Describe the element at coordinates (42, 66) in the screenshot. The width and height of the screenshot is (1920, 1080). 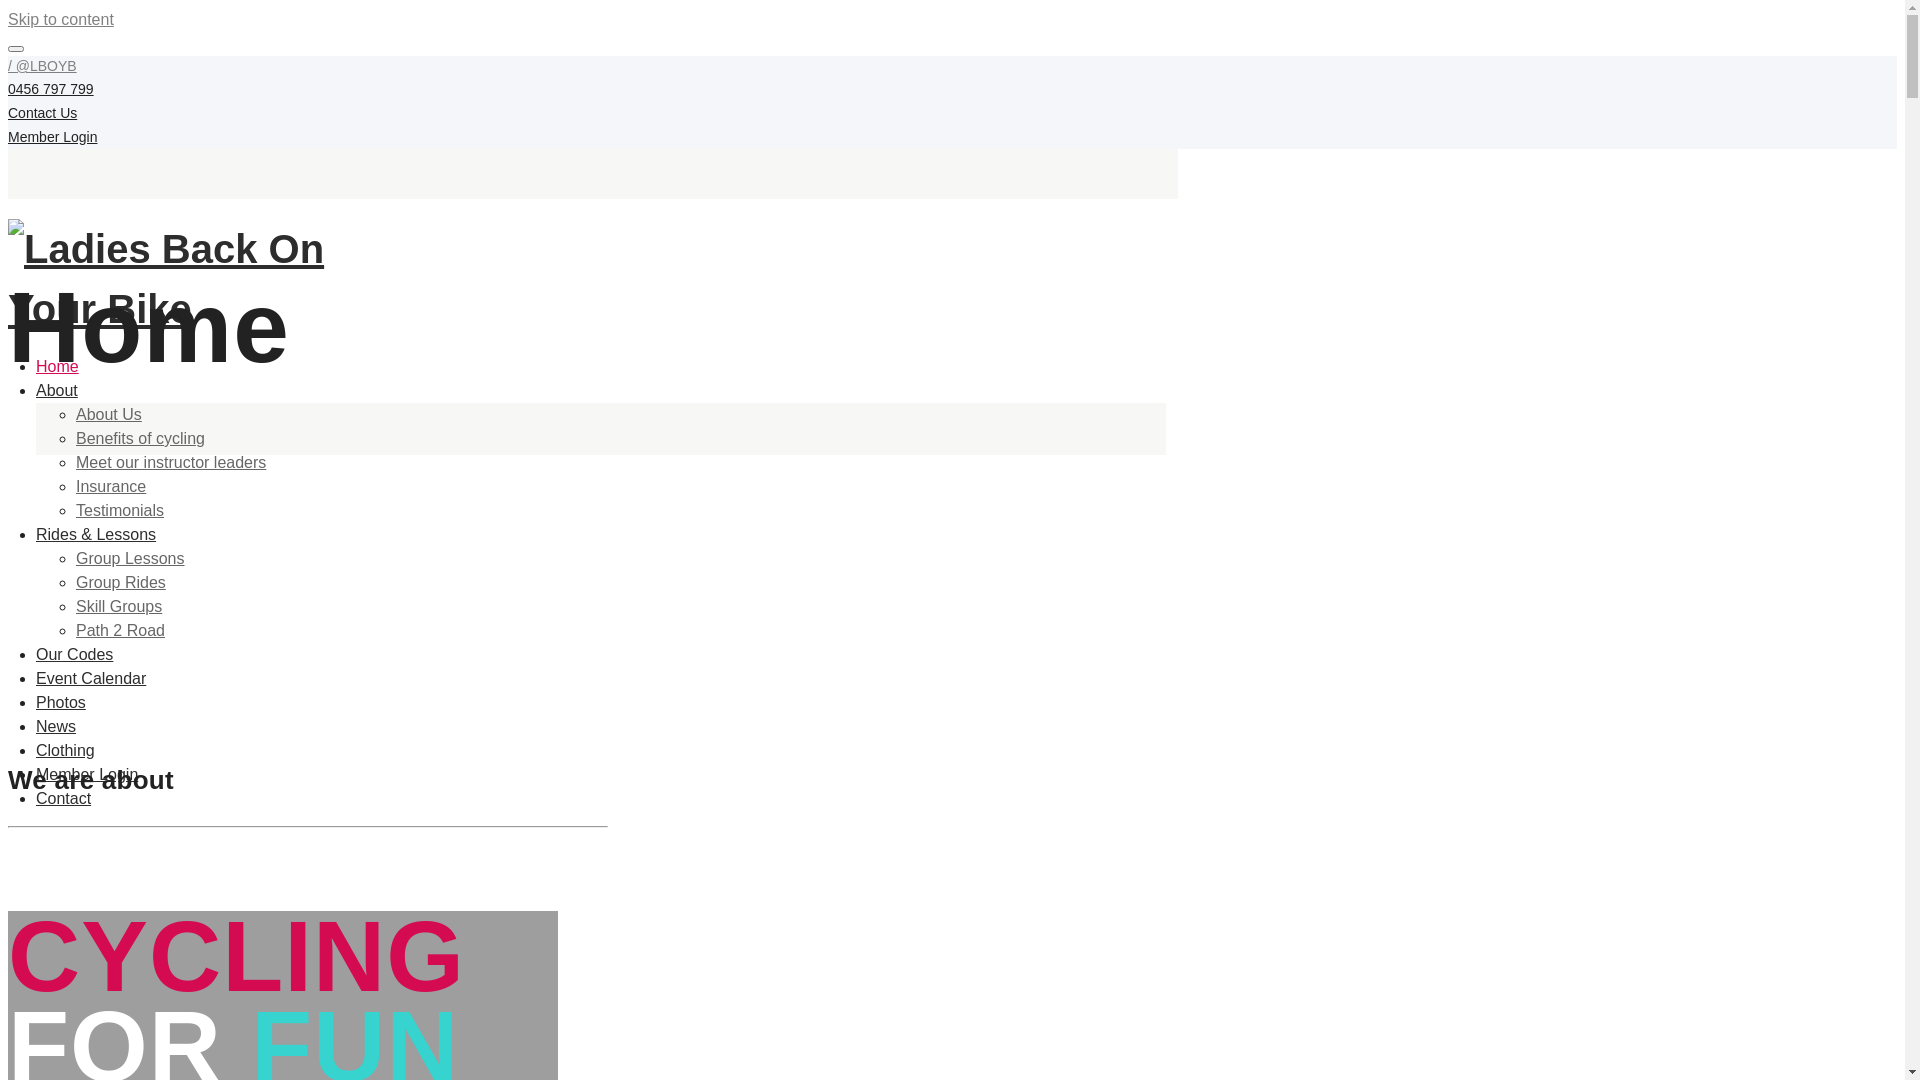
I see `/ @LBOYB` at that location.